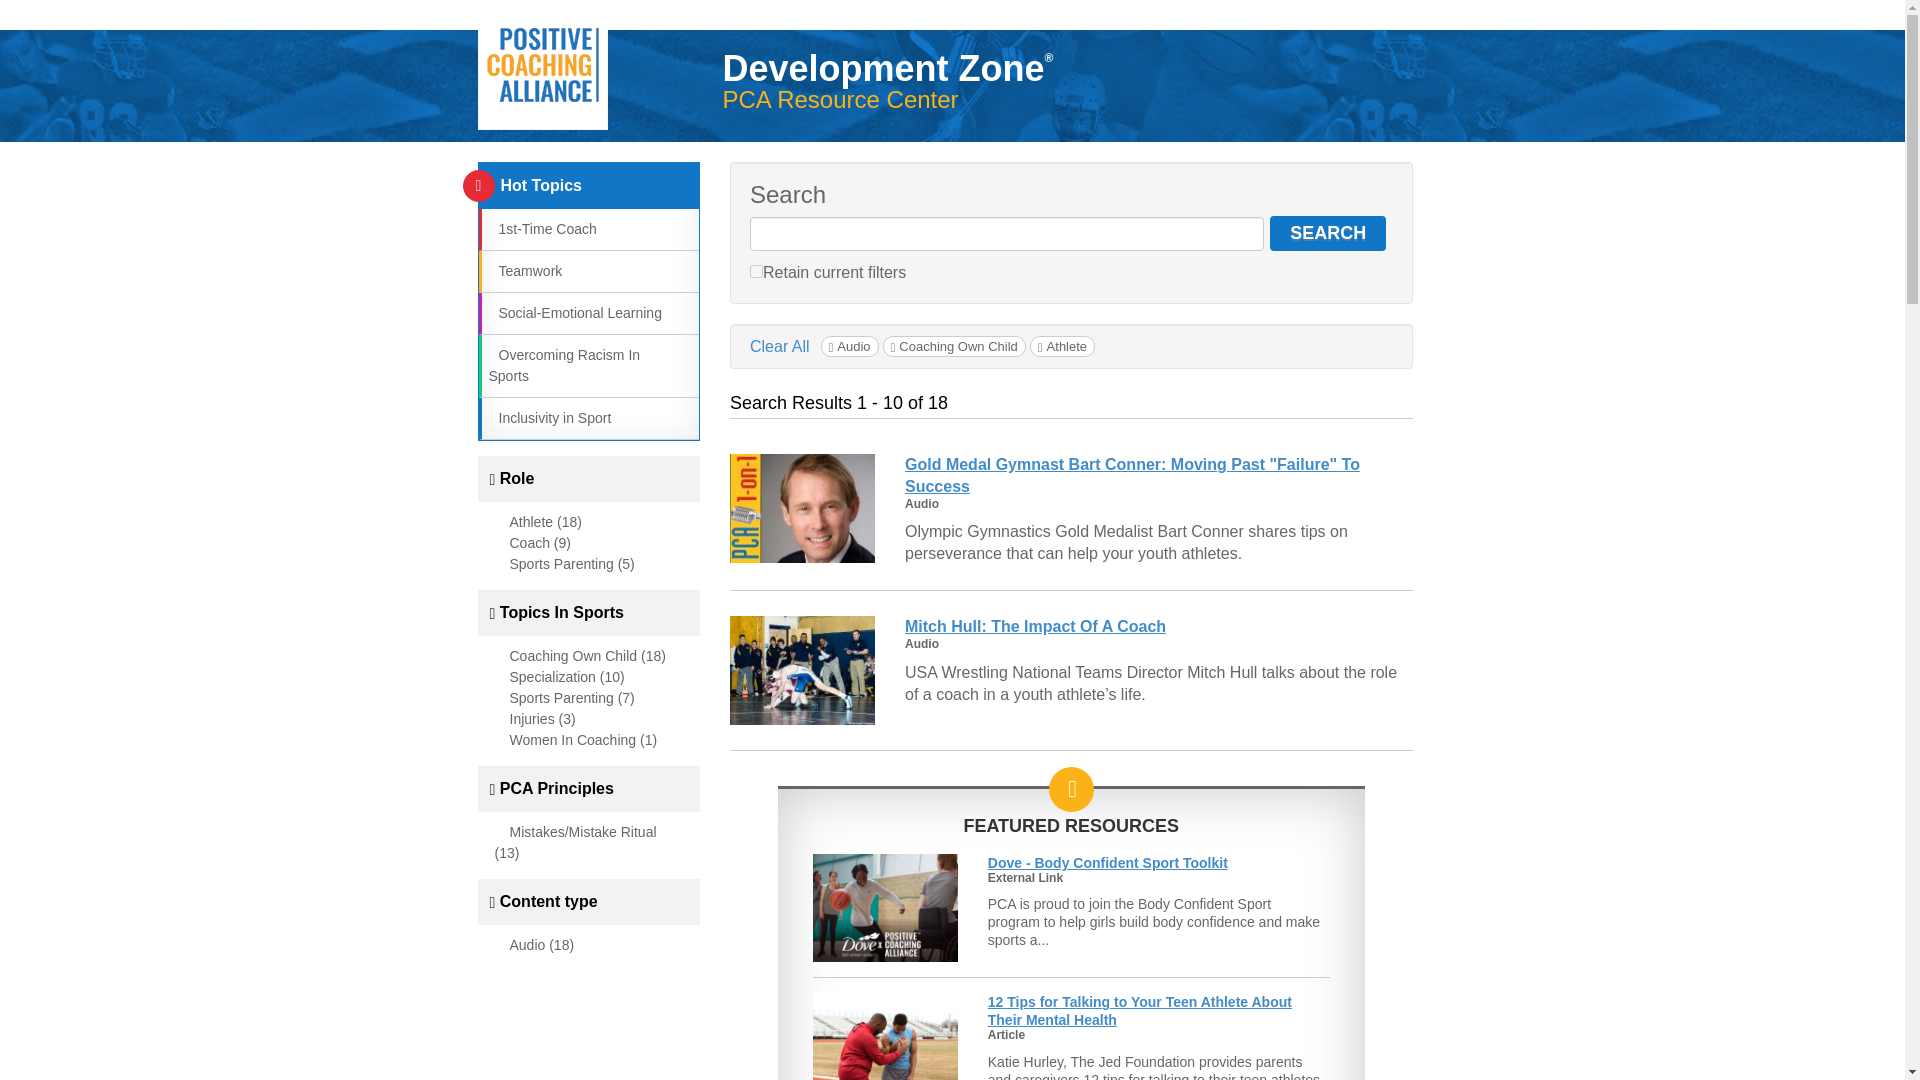  I want to click on Social-Emotional Learning, so click(574, 312).